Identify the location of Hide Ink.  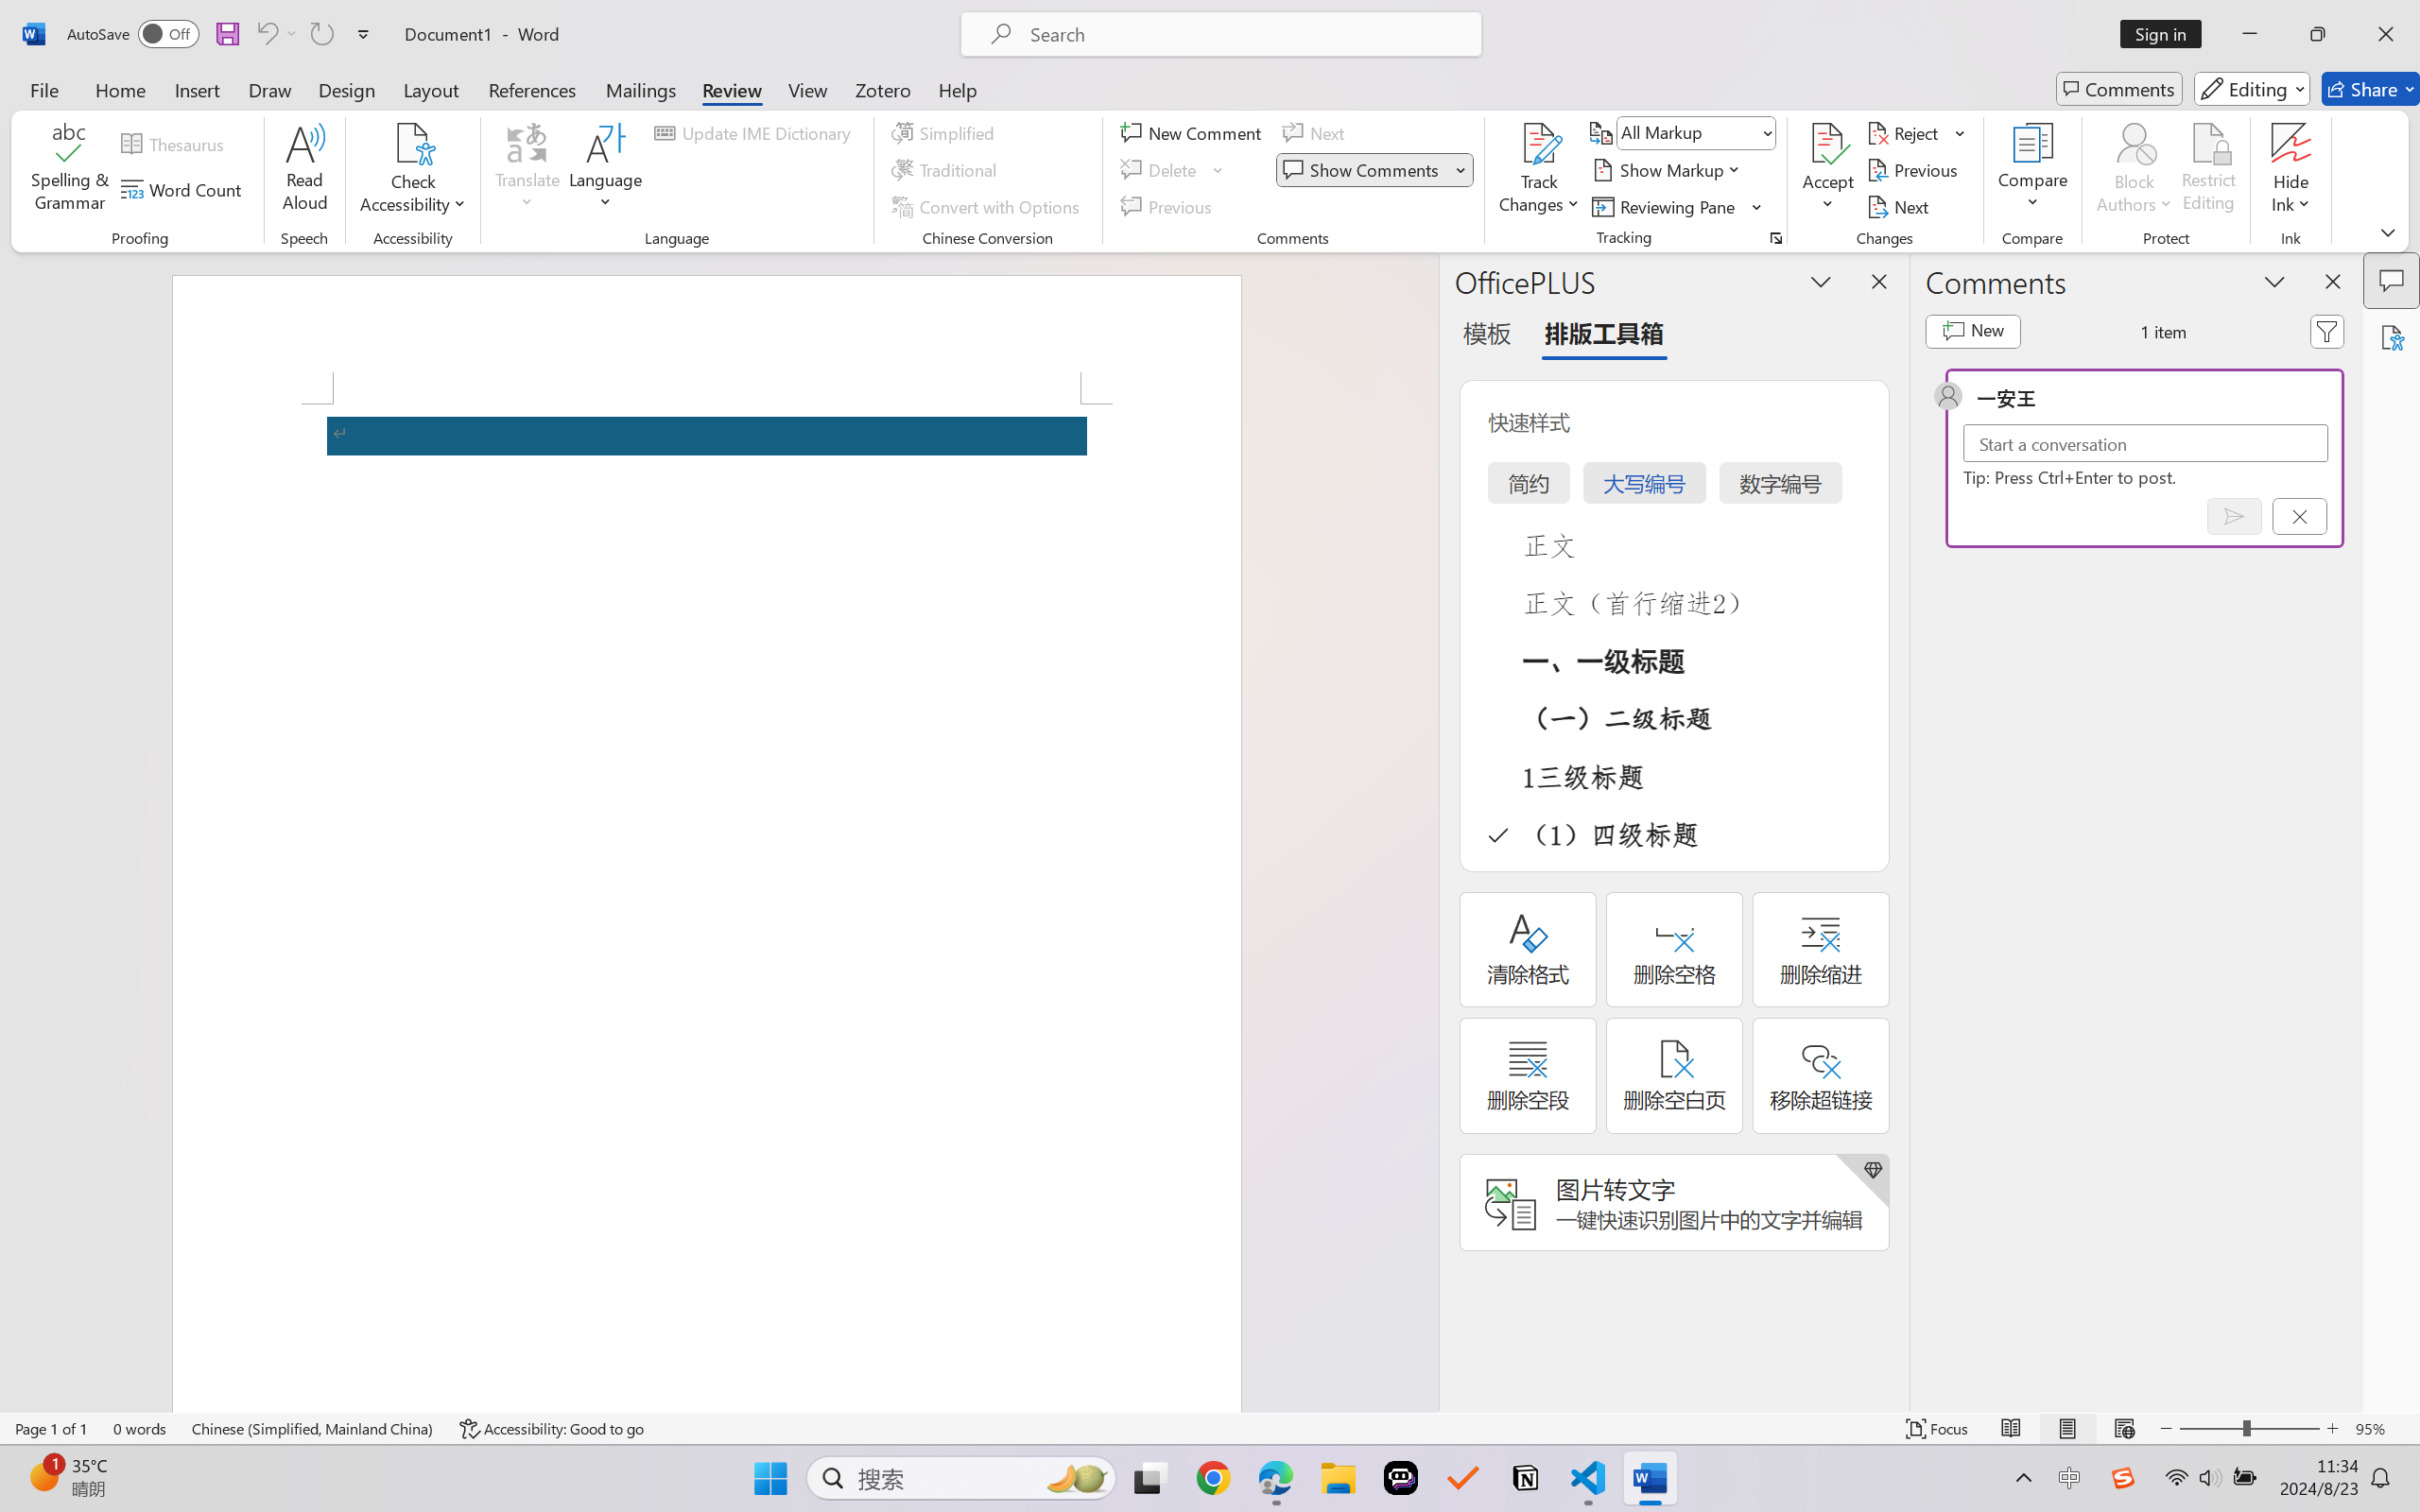
(2291, 143).